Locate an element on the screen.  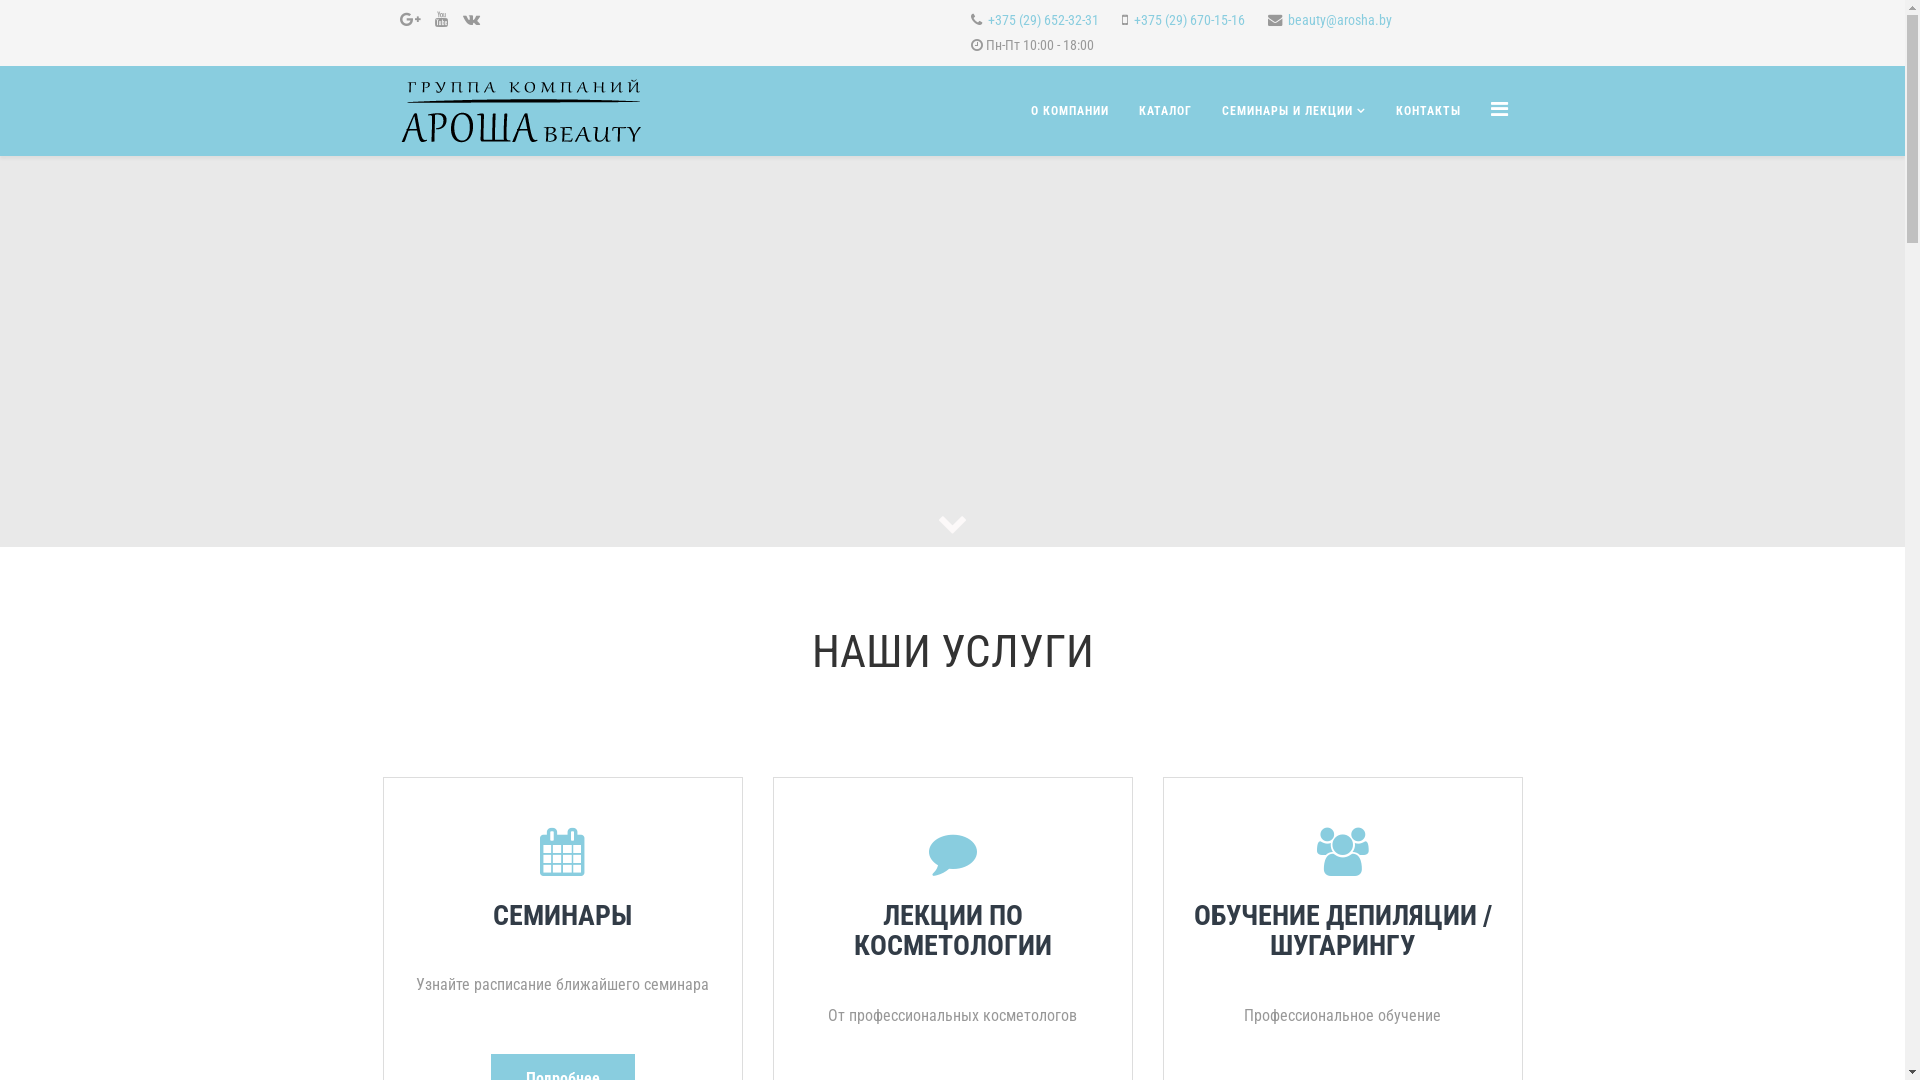
beauty@arosha.by is located at coordinates (1340, 20).